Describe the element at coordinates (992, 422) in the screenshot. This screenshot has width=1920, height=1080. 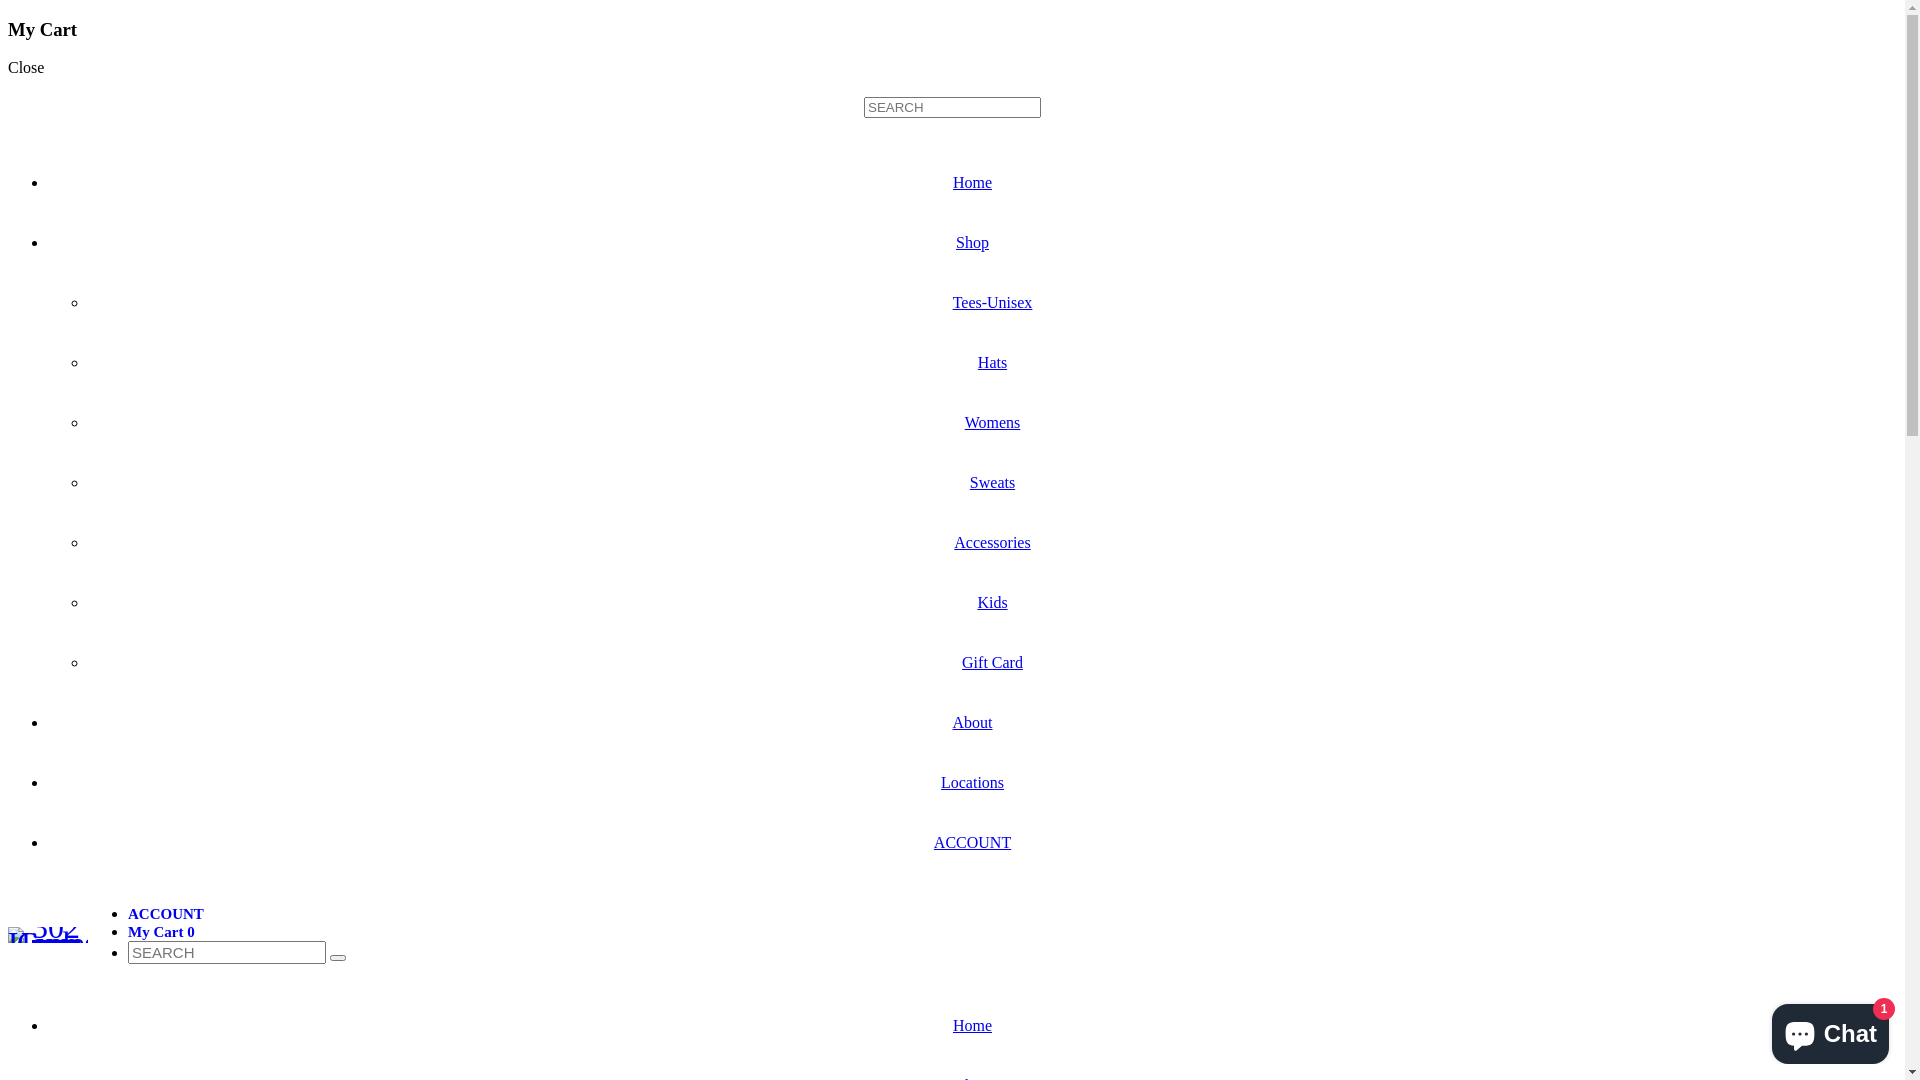
I see `Womens` at that location.